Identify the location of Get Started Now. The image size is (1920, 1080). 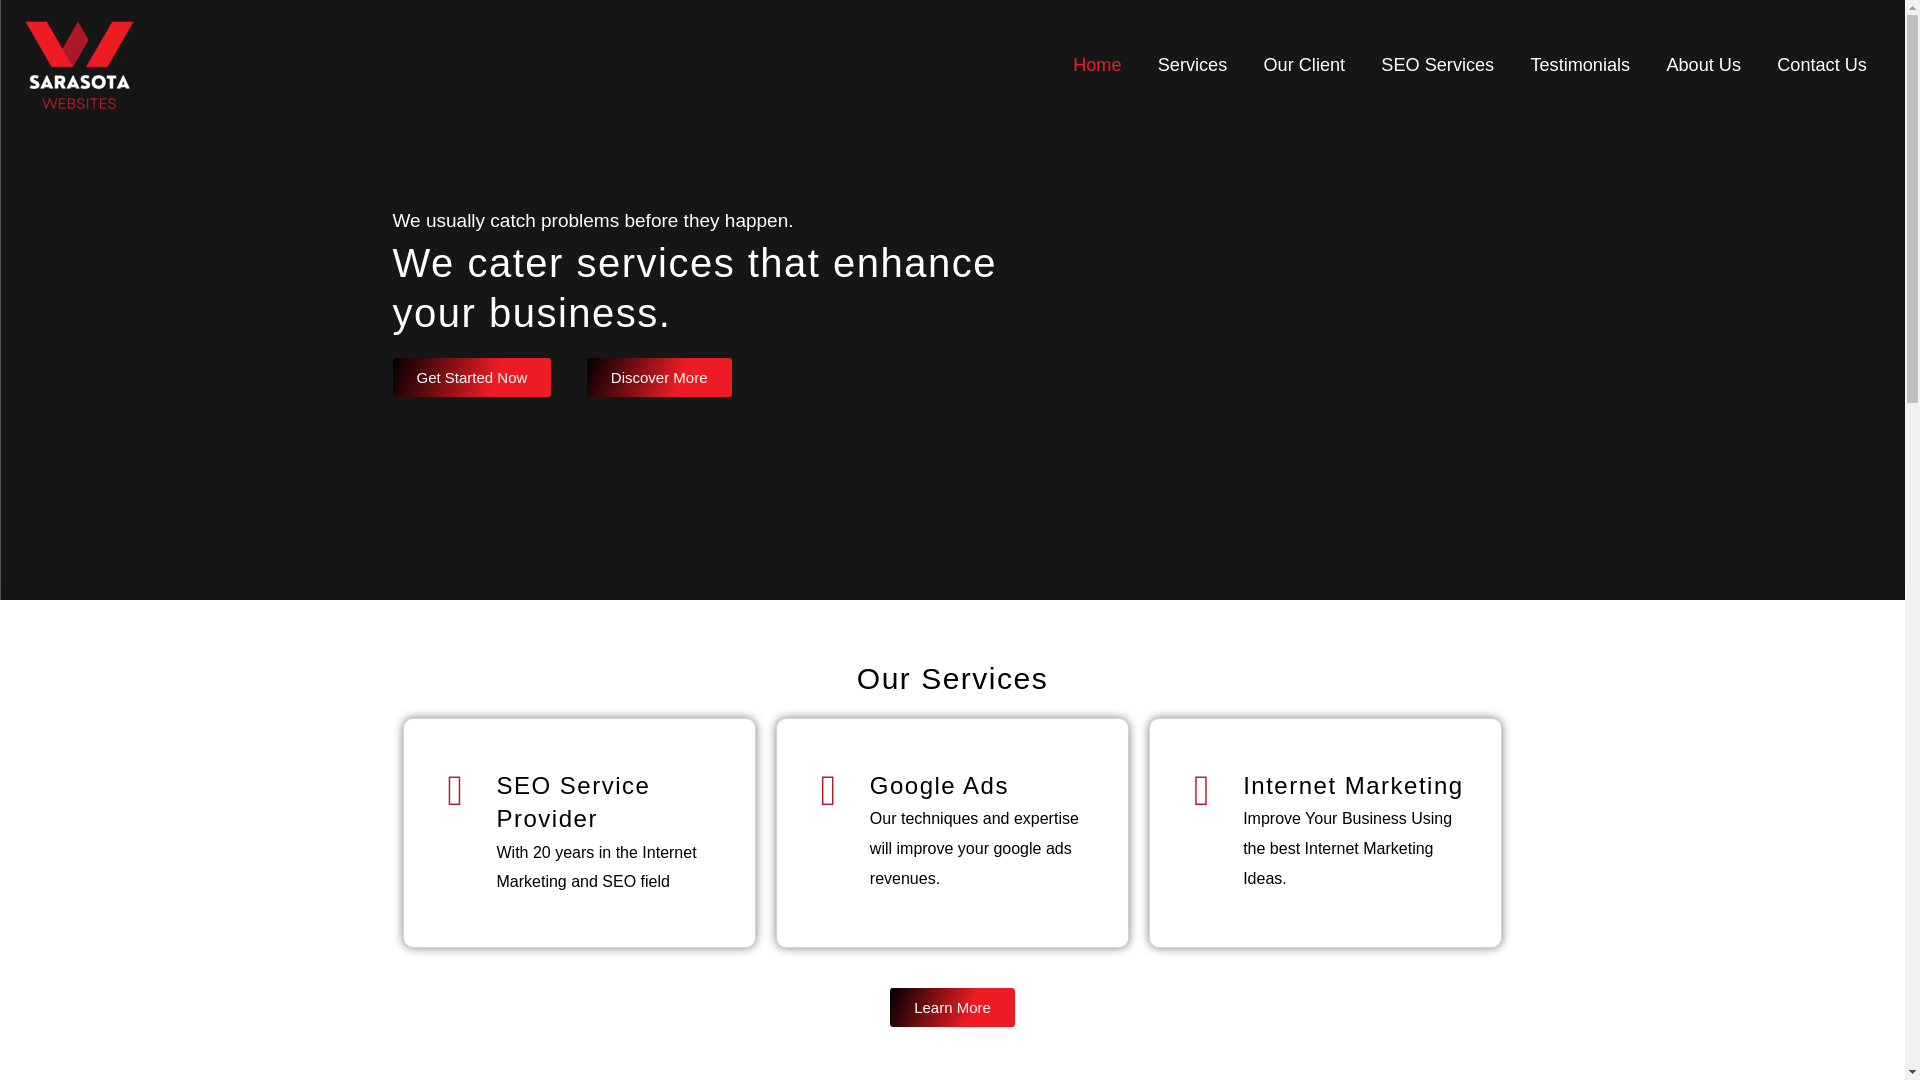
(471, 377).